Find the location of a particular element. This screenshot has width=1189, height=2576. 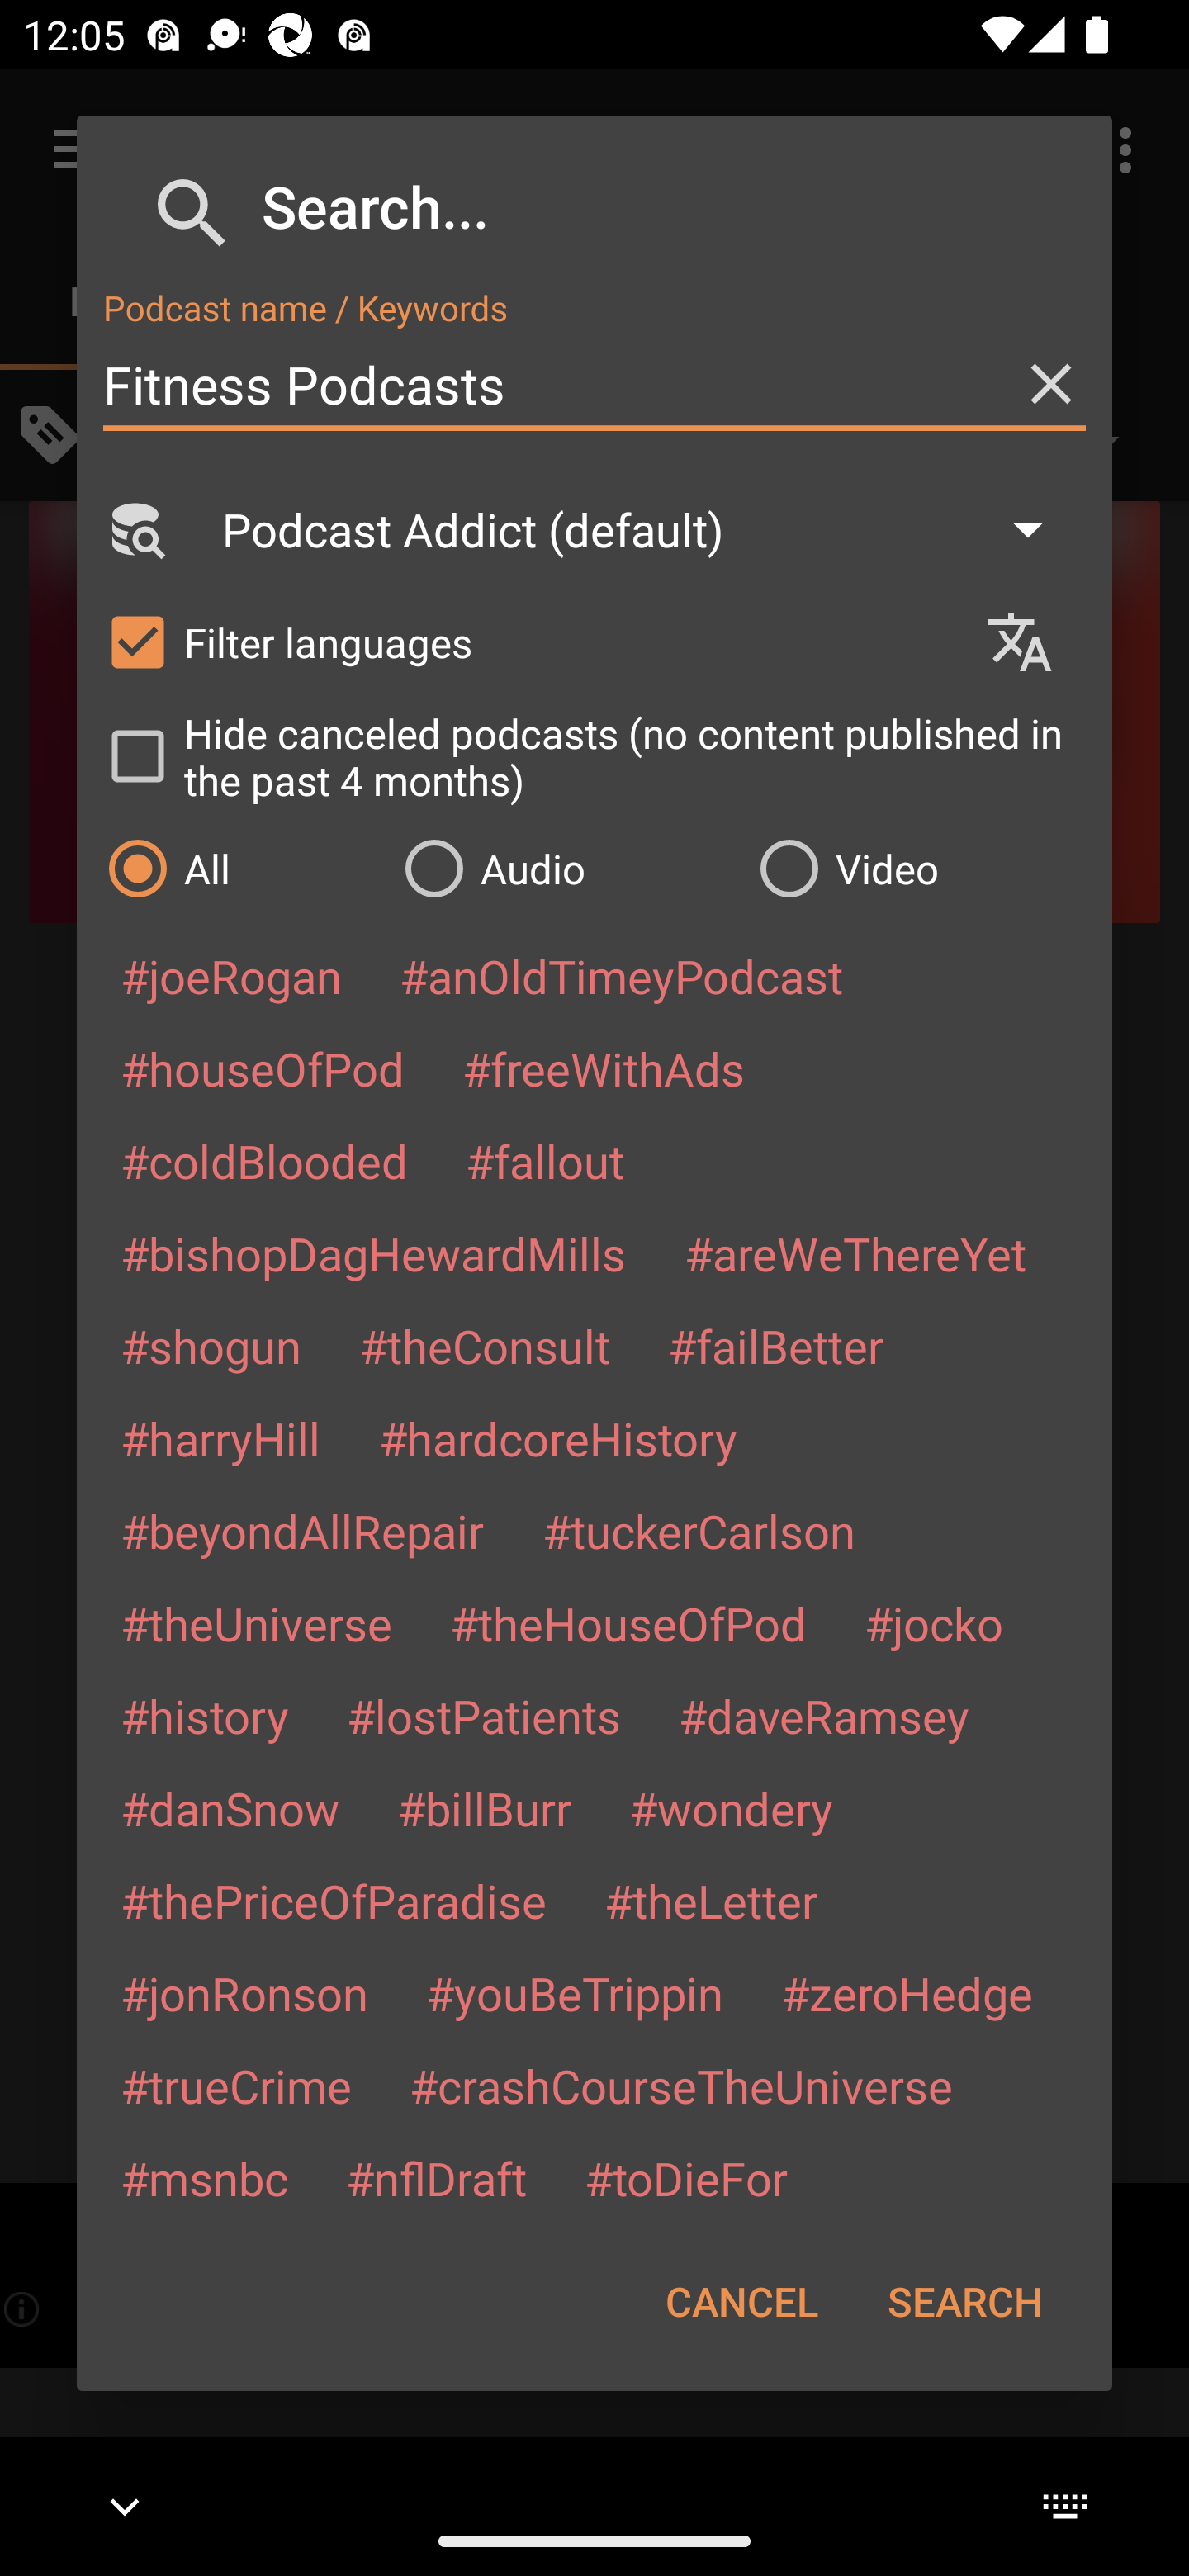

#theConsult is located at coordinates (484, 1346).